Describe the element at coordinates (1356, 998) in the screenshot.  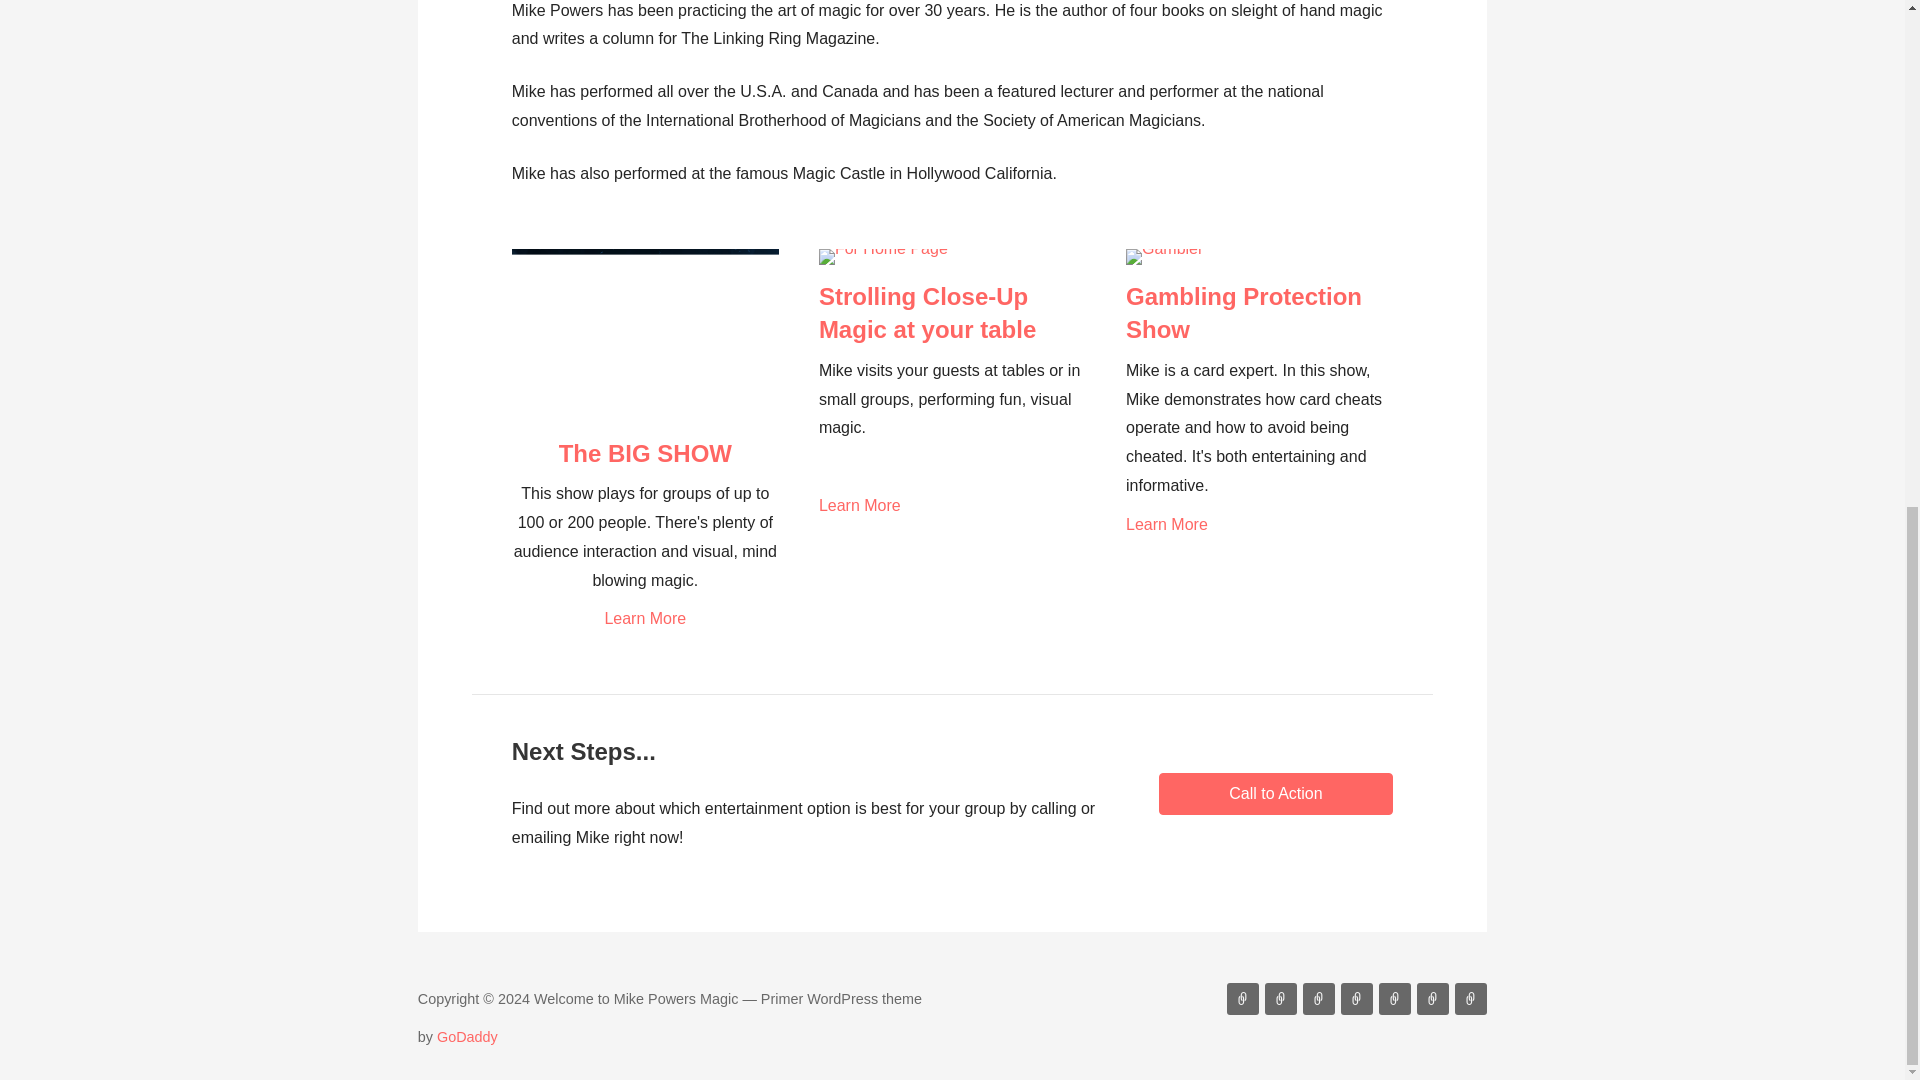
I see `Contact Us` at that location.